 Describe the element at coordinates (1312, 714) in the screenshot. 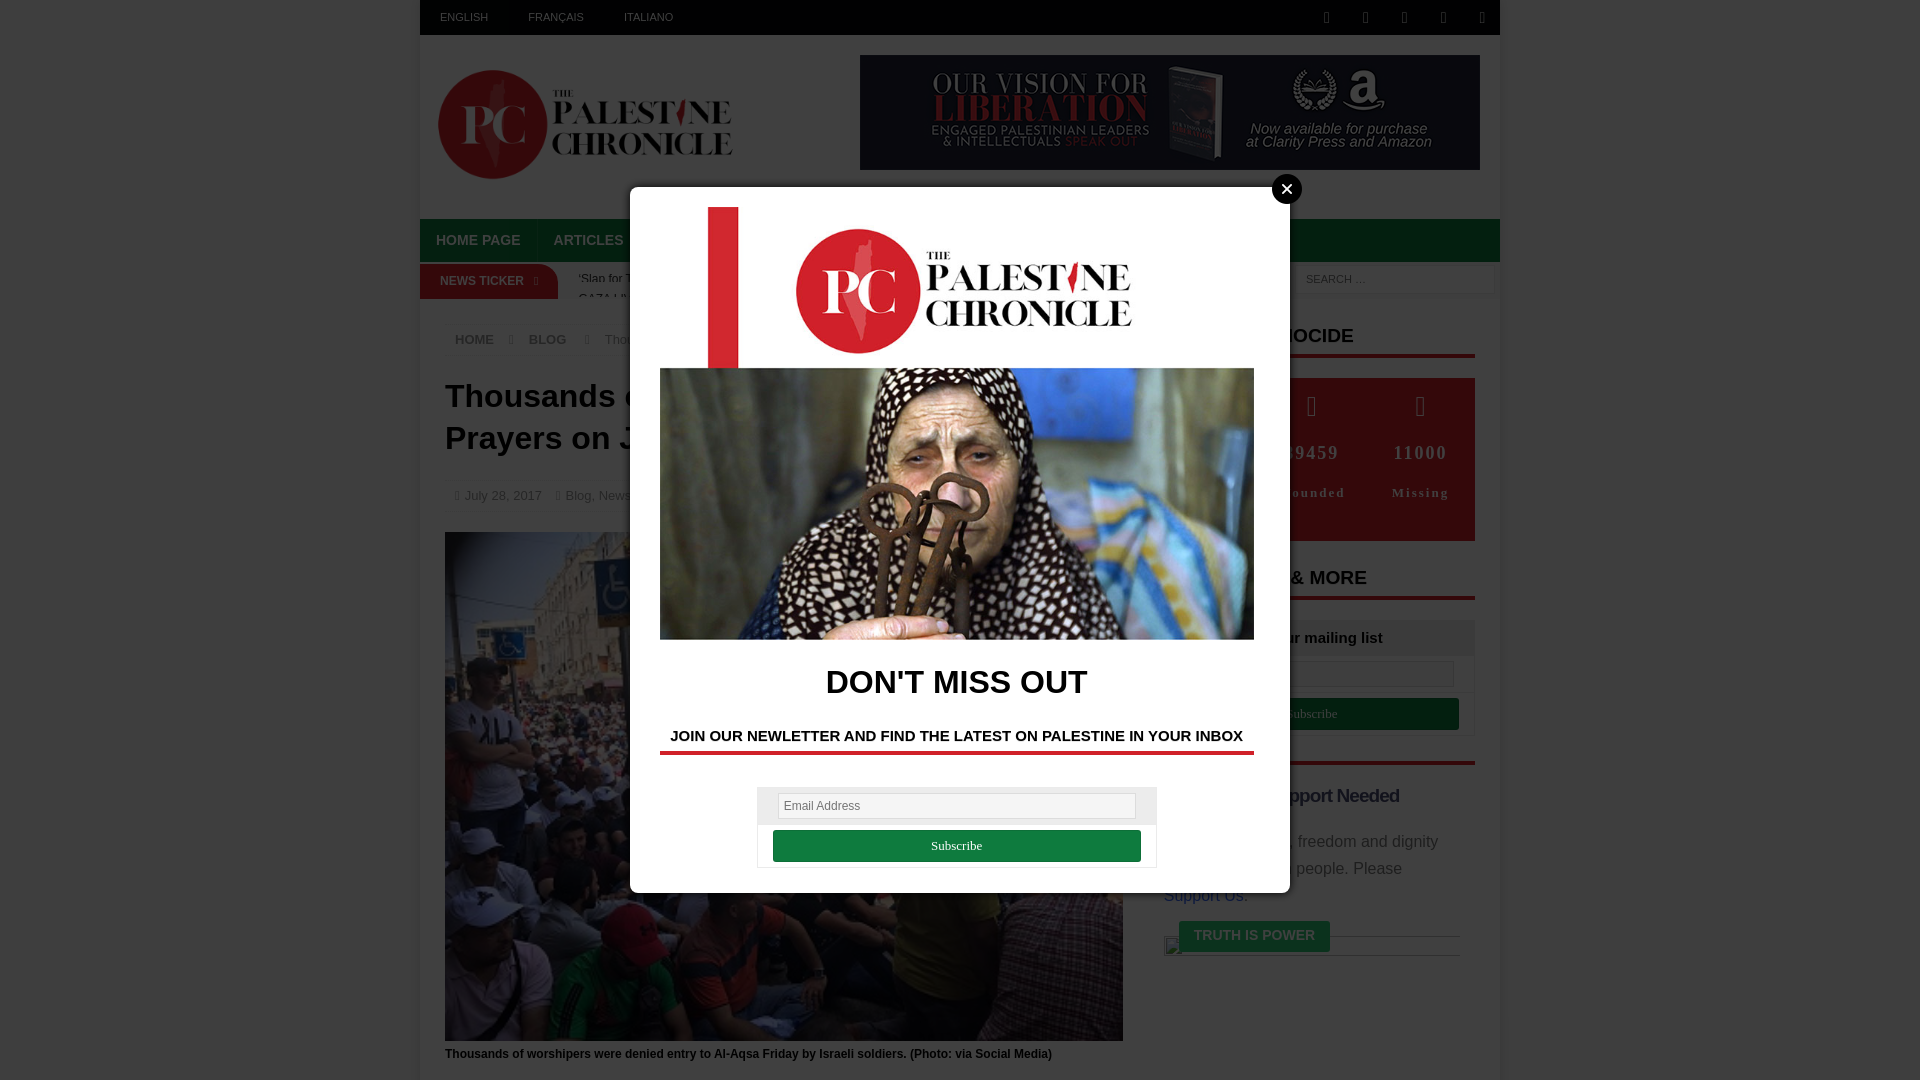

I see `Subscribe` at that location.